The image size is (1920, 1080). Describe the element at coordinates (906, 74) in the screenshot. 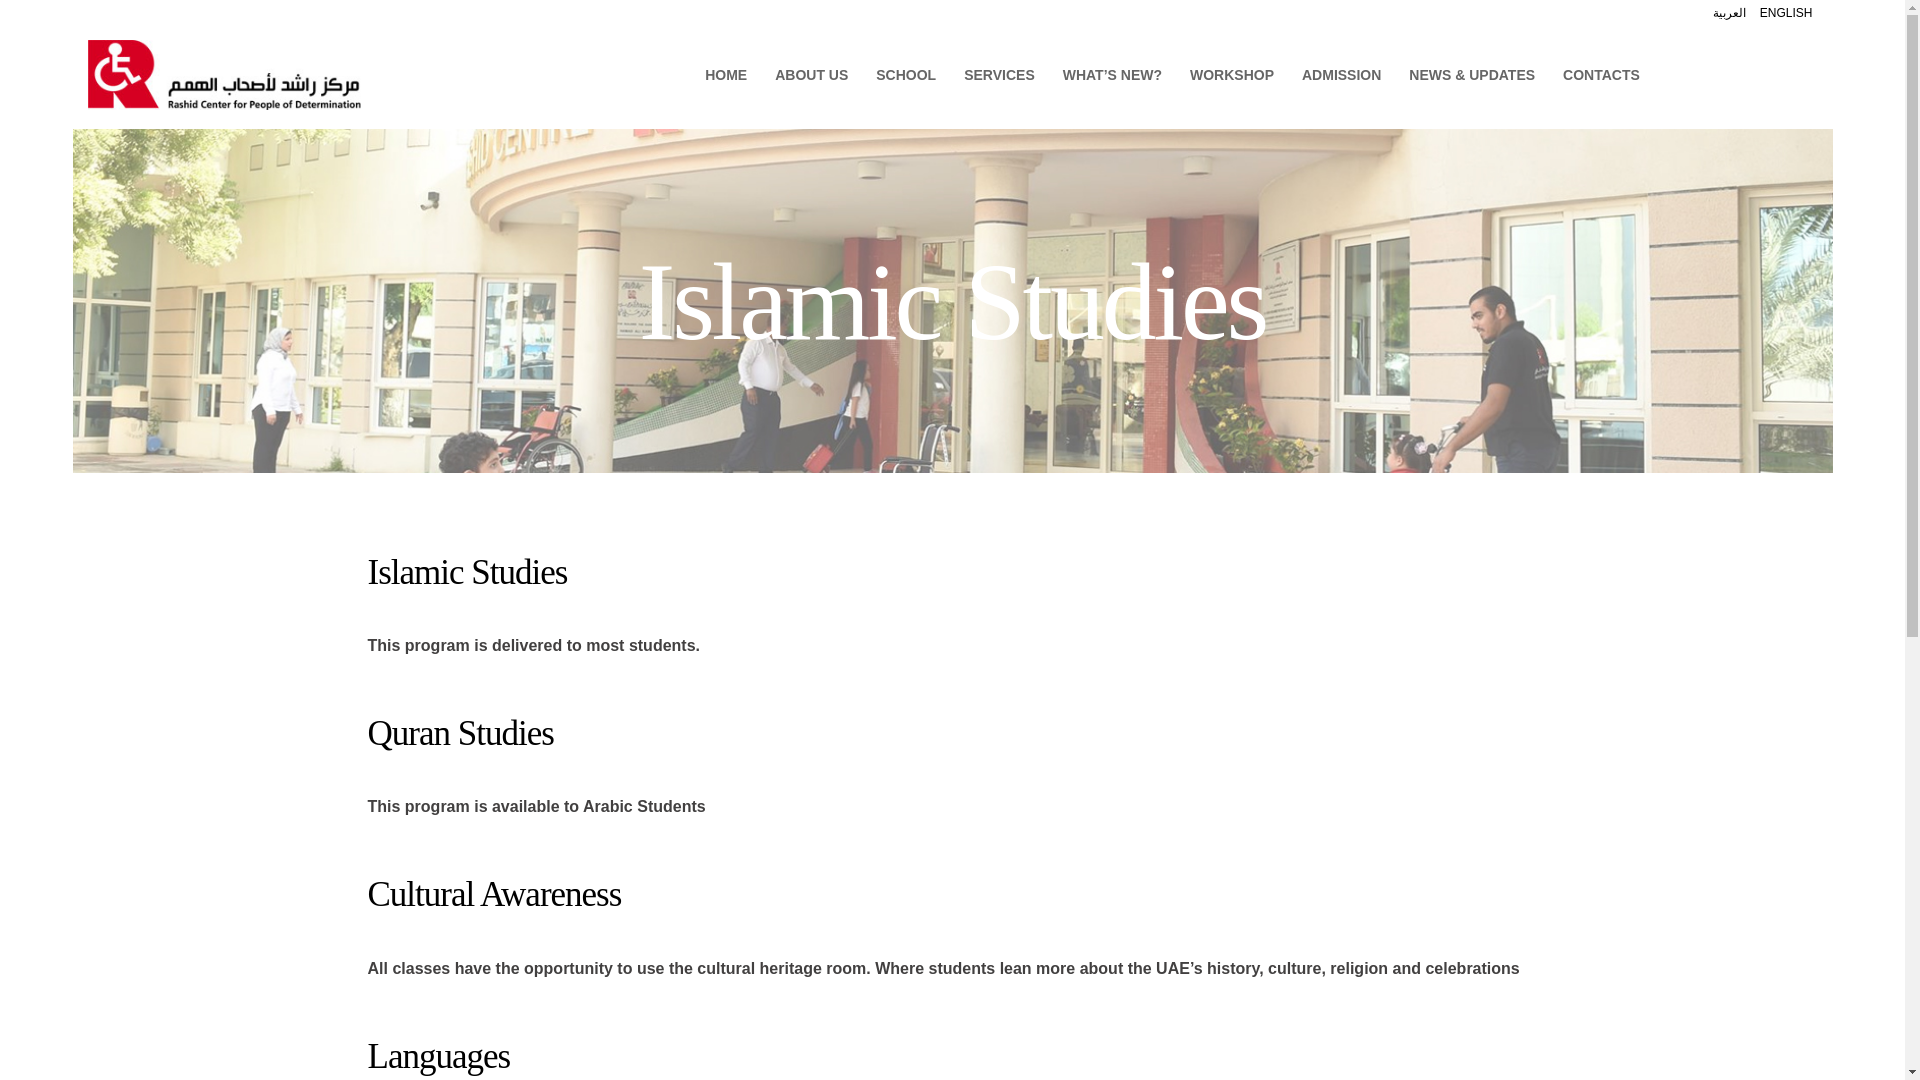

I see `SCHOOL` at that location.